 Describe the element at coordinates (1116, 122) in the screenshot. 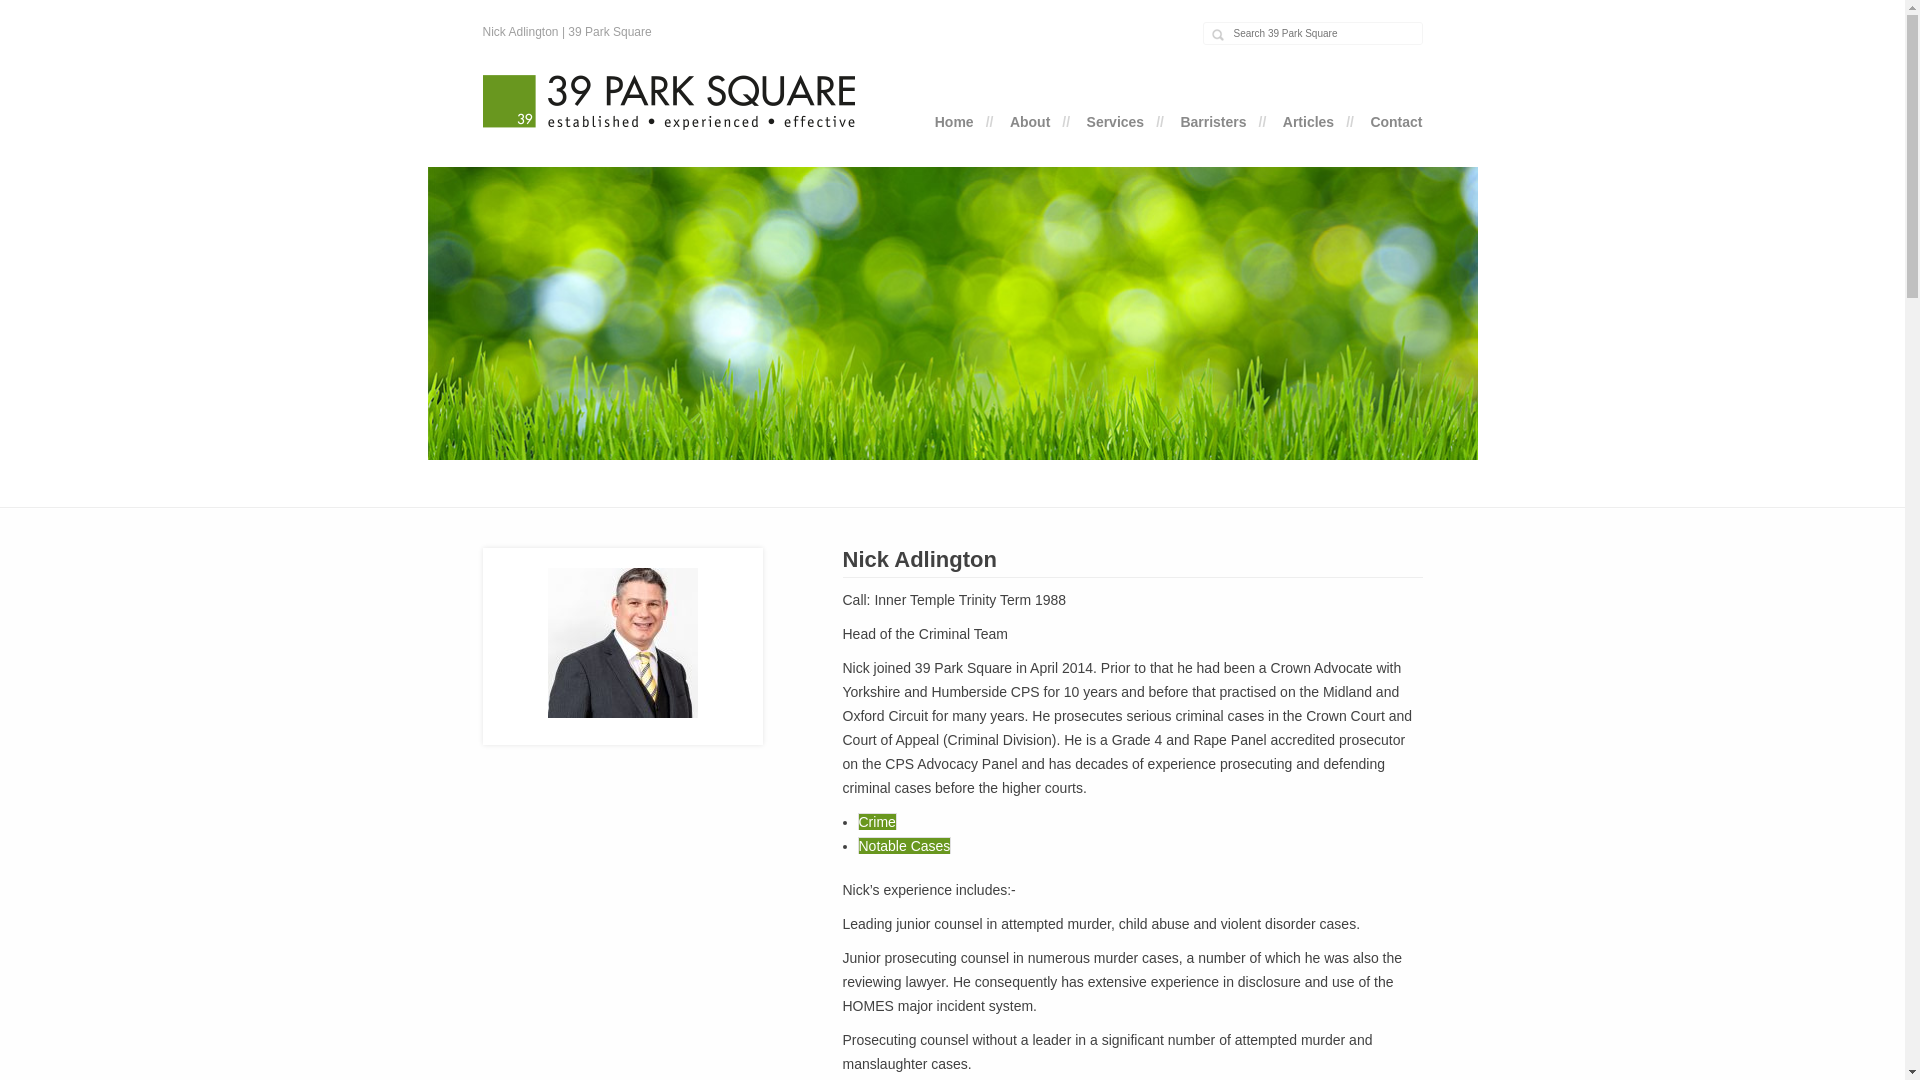

I see `Services` at that location.